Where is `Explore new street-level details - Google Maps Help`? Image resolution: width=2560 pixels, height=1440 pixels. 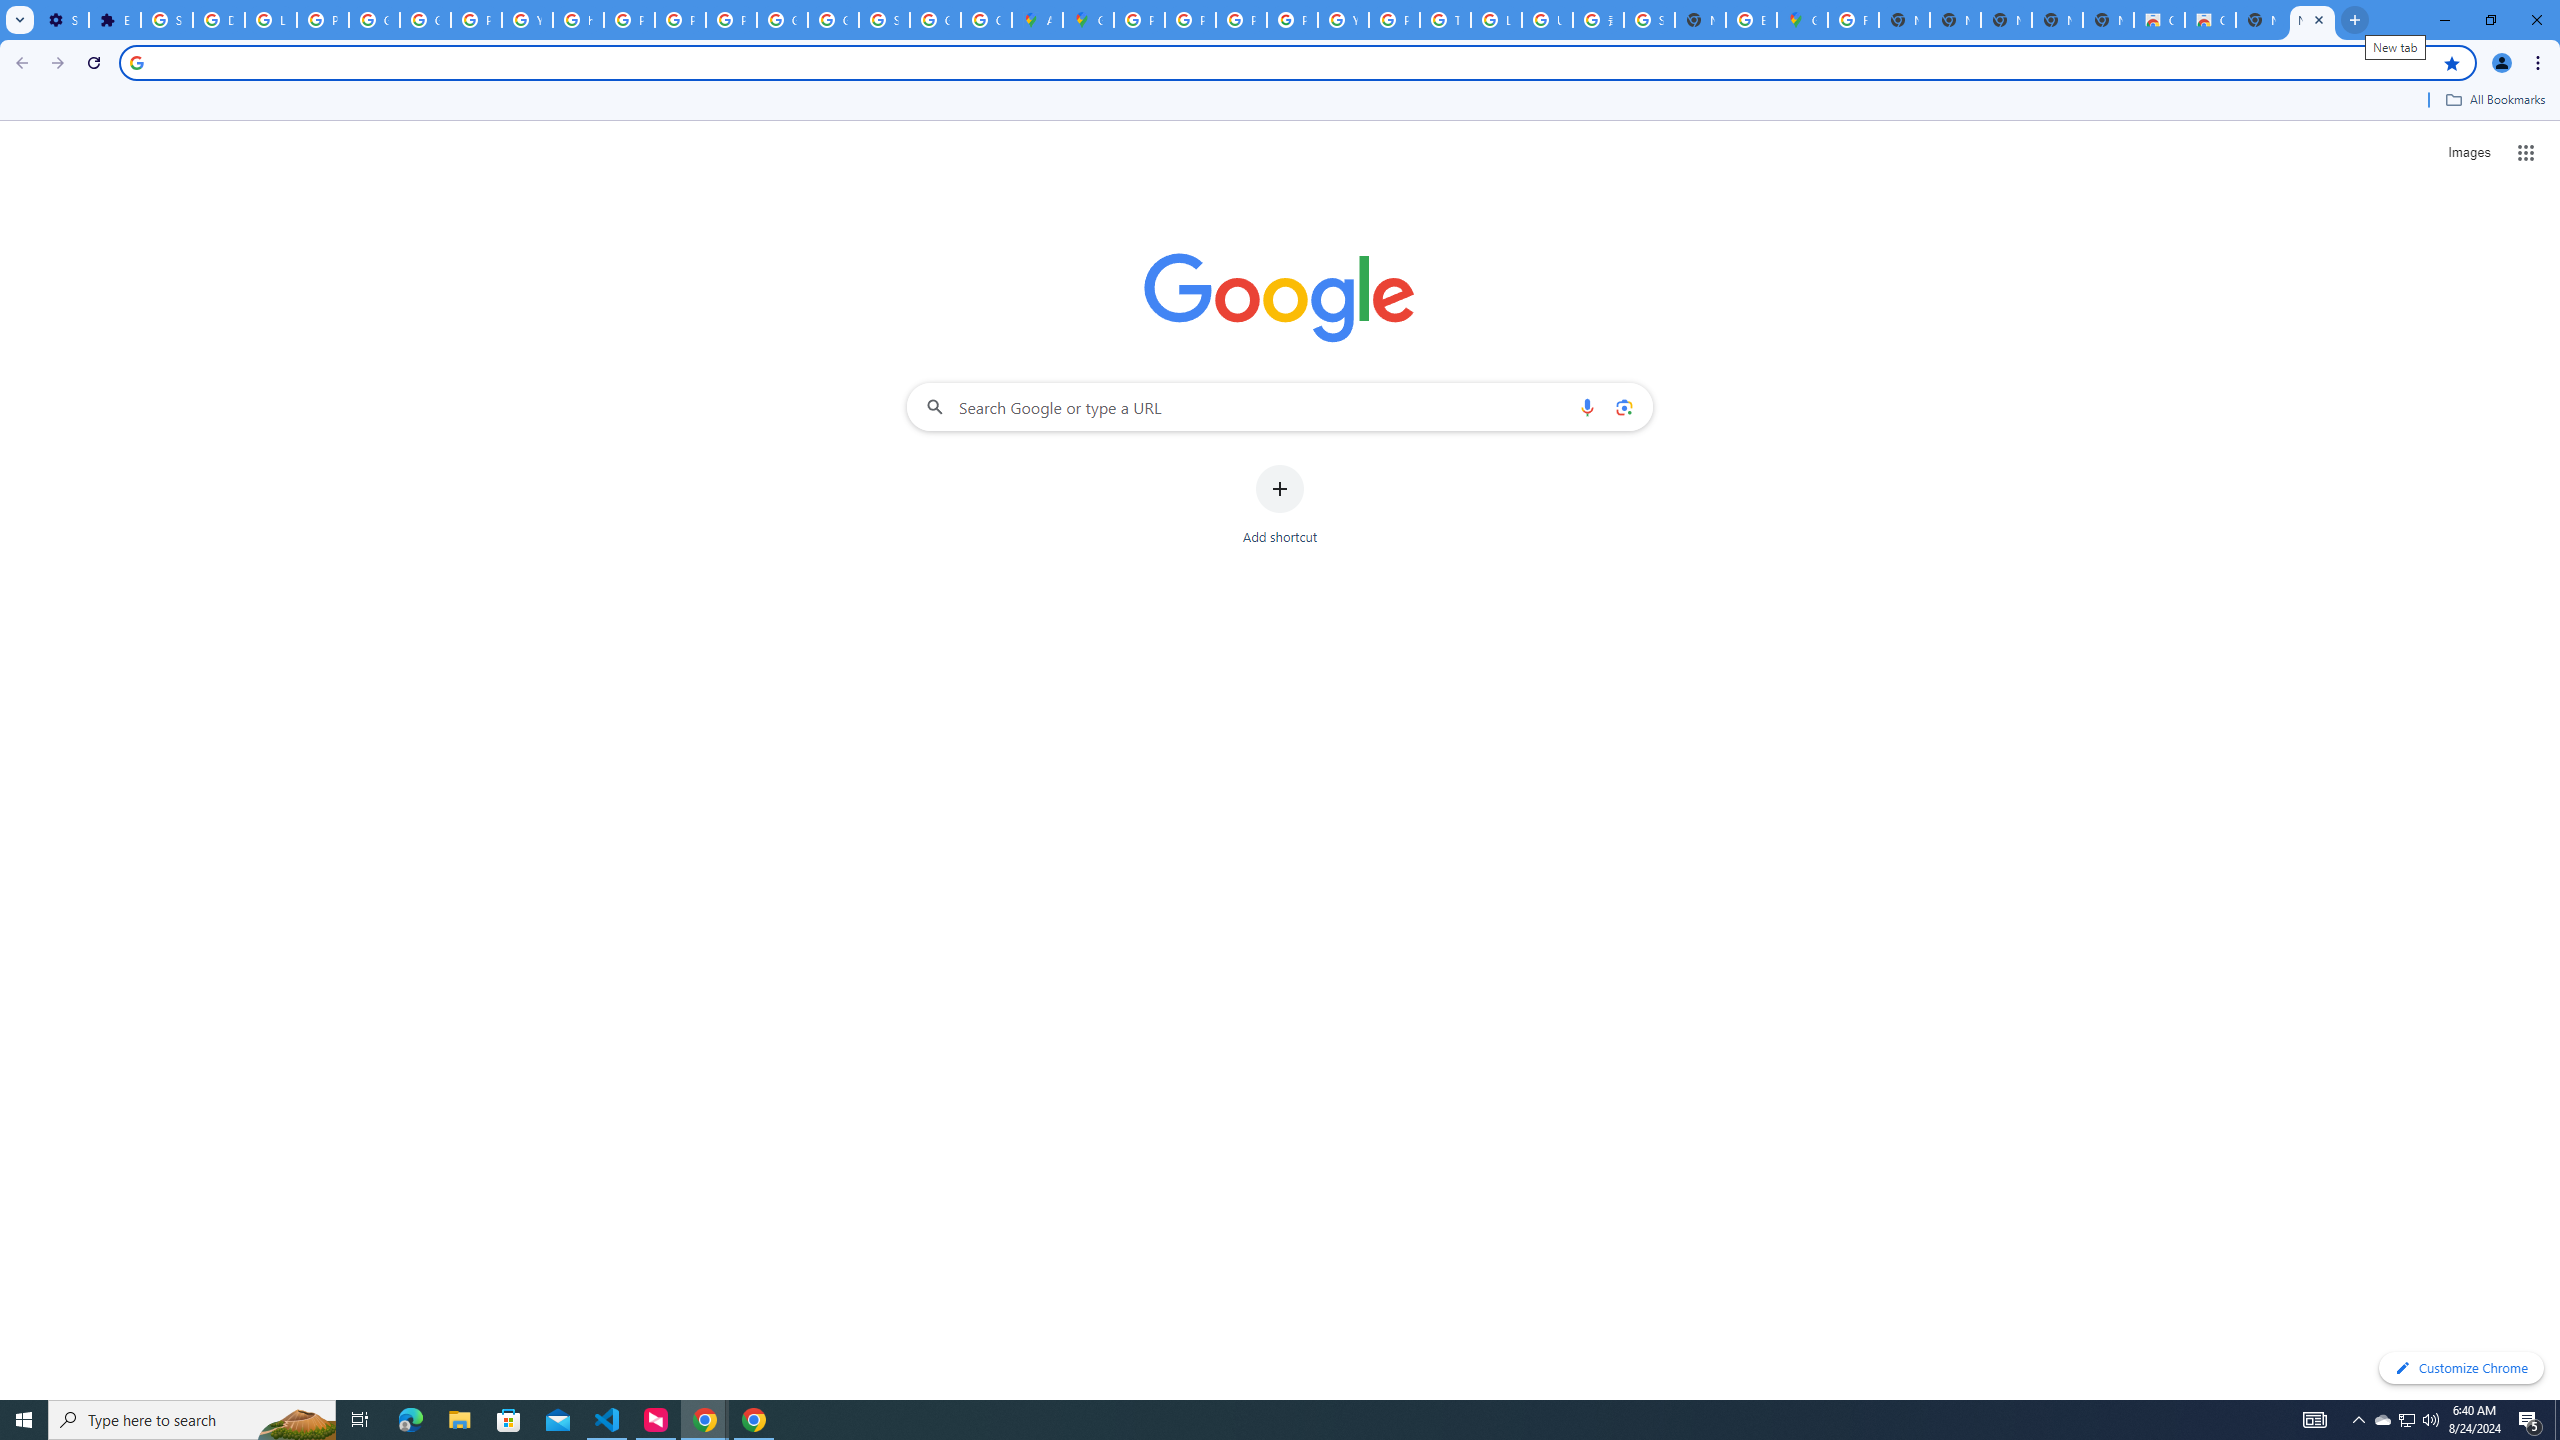 Explore new street-level details - Google Maps Help is located at coordinates (1752, 20).